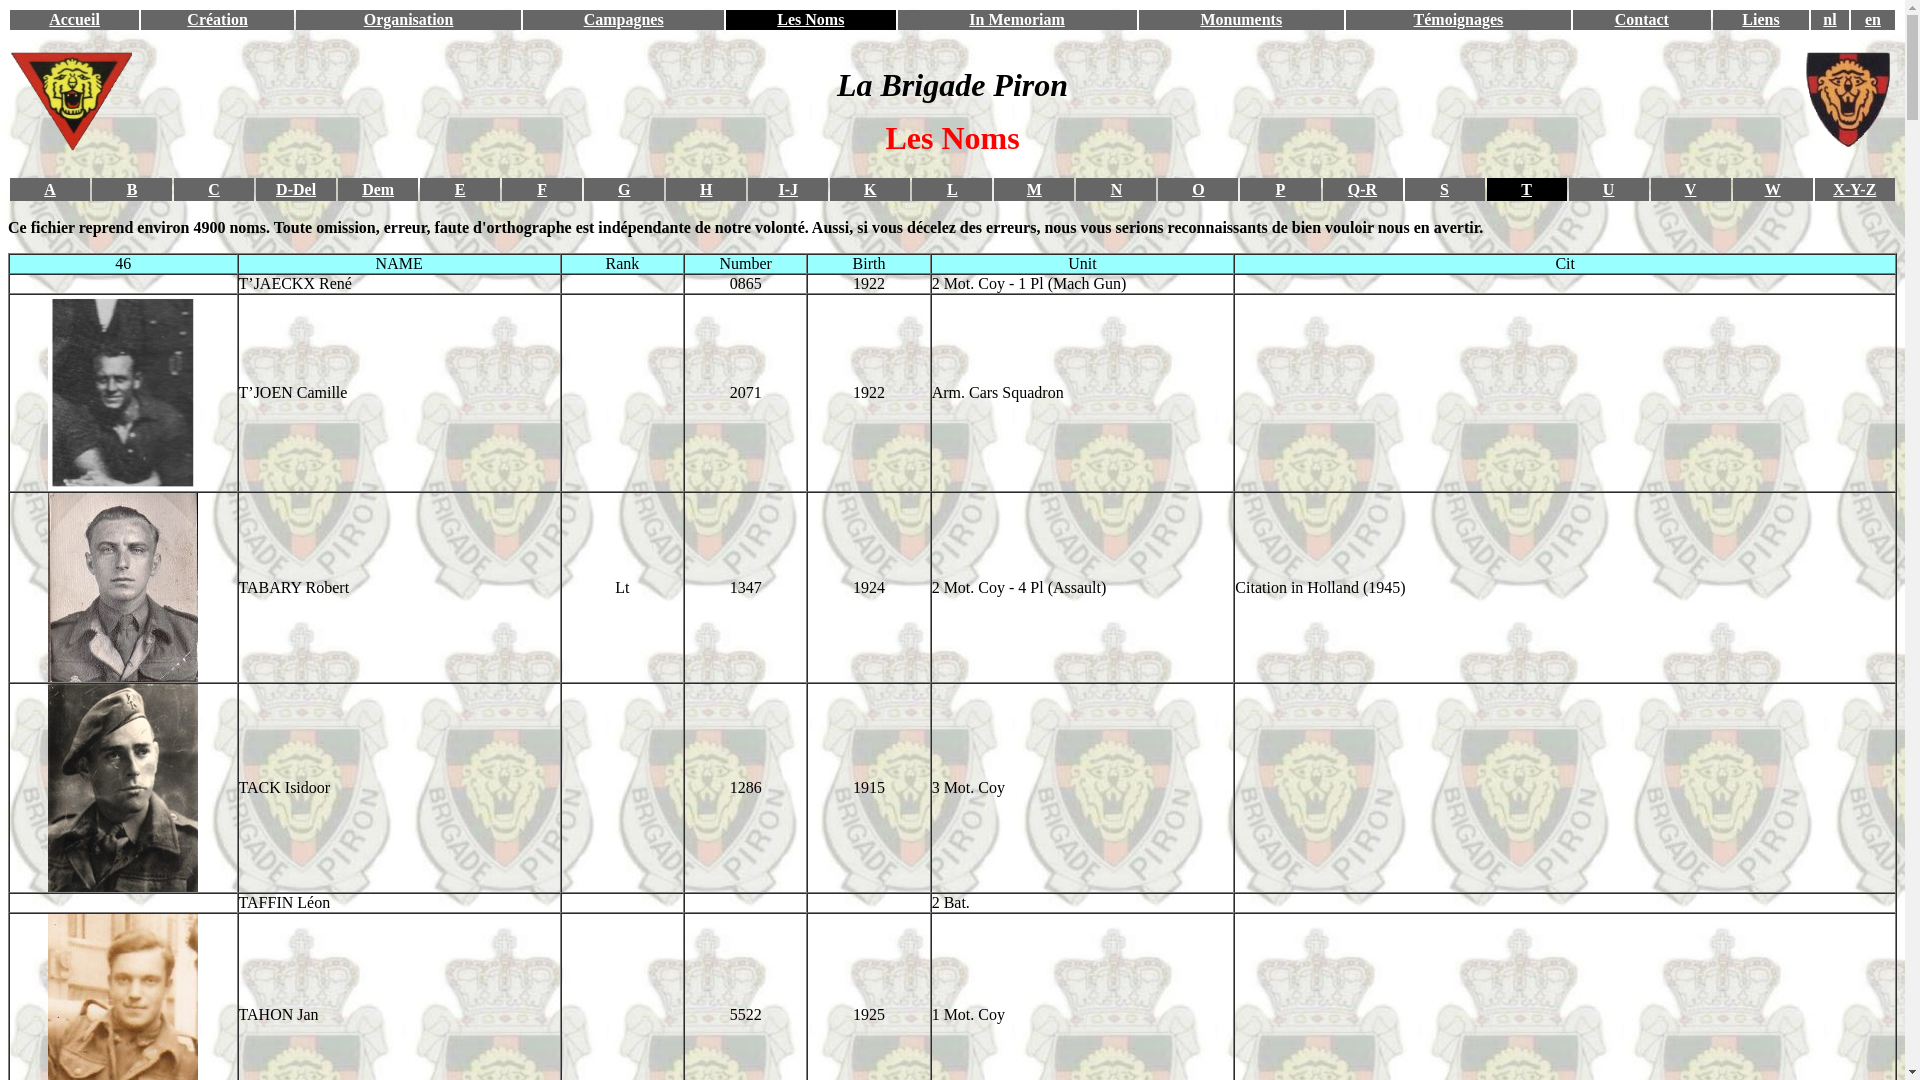 The image size is (1920, 1080). Describe the element at coordinates (50, 188) in the screenshot. I see `A` at that location.